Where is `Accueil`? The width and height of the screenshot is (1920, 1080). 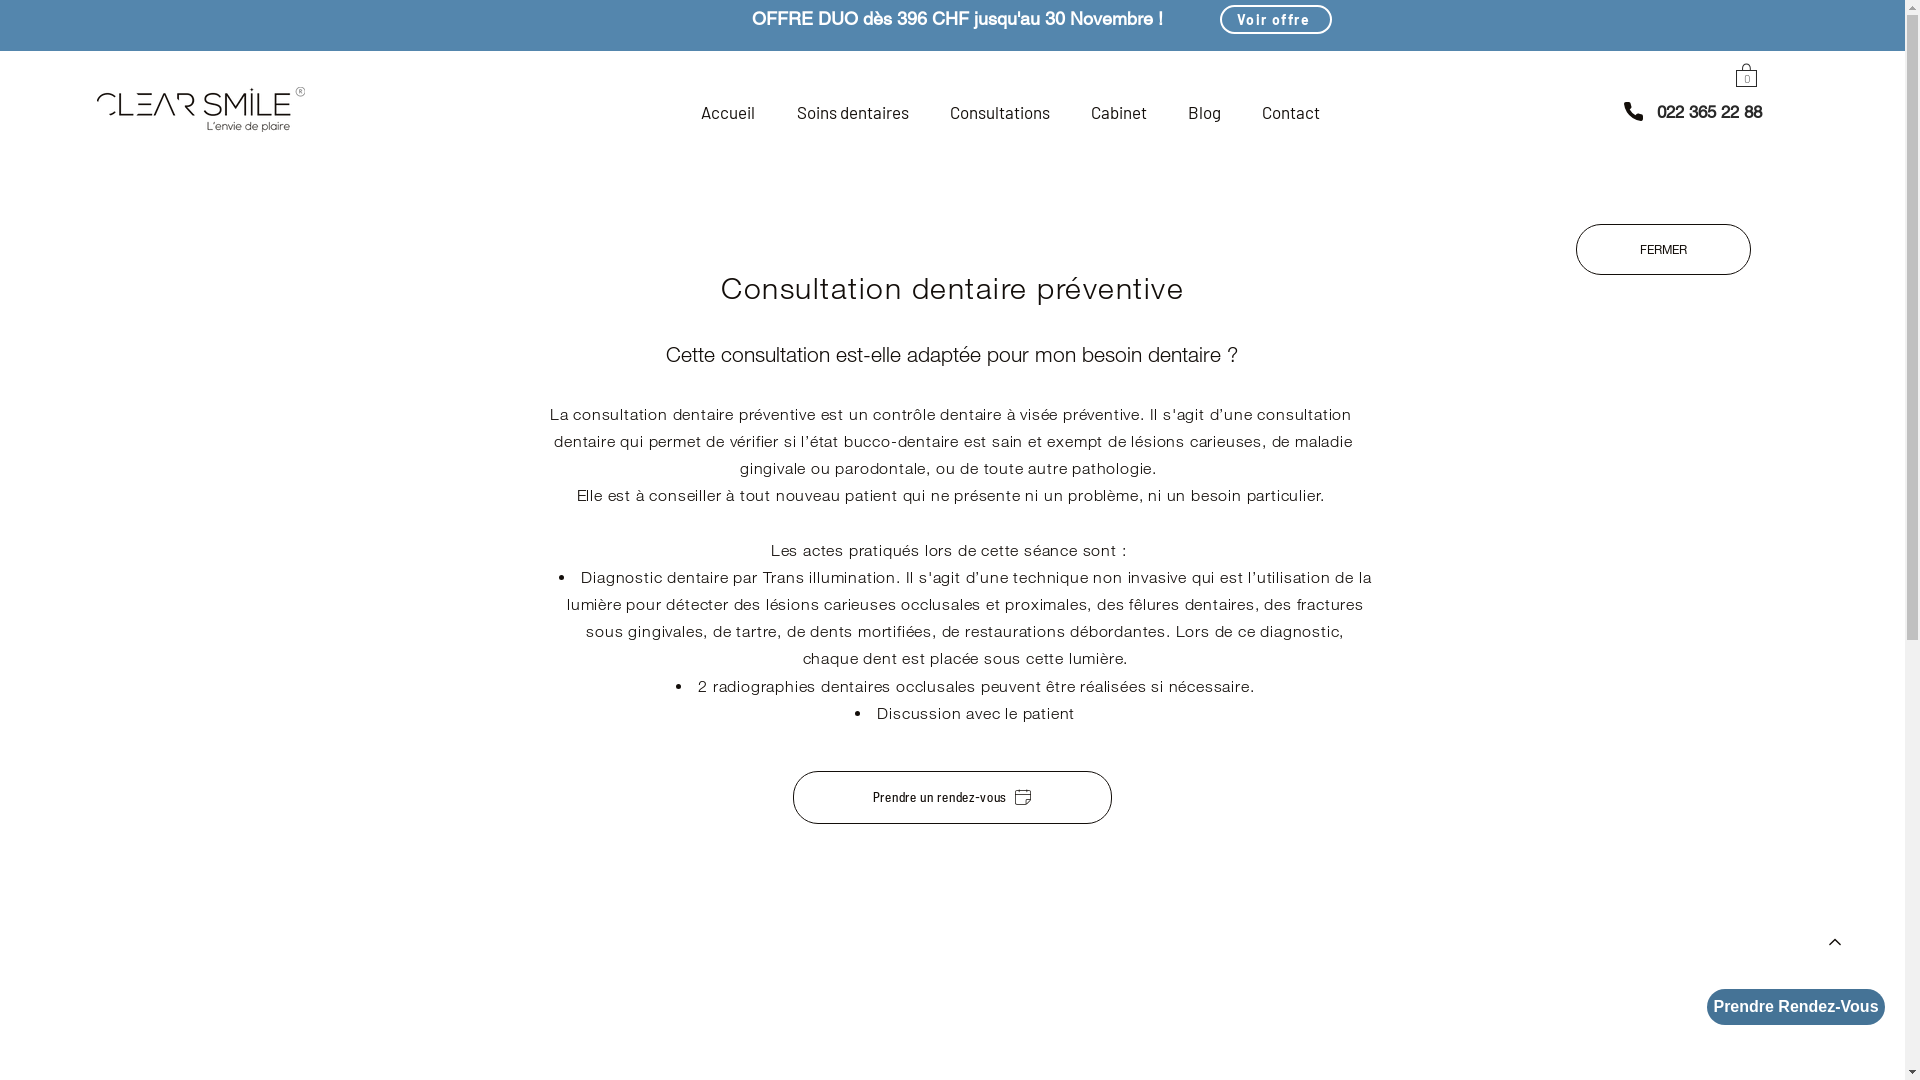 Accueil is located at coordinates (728, 112).